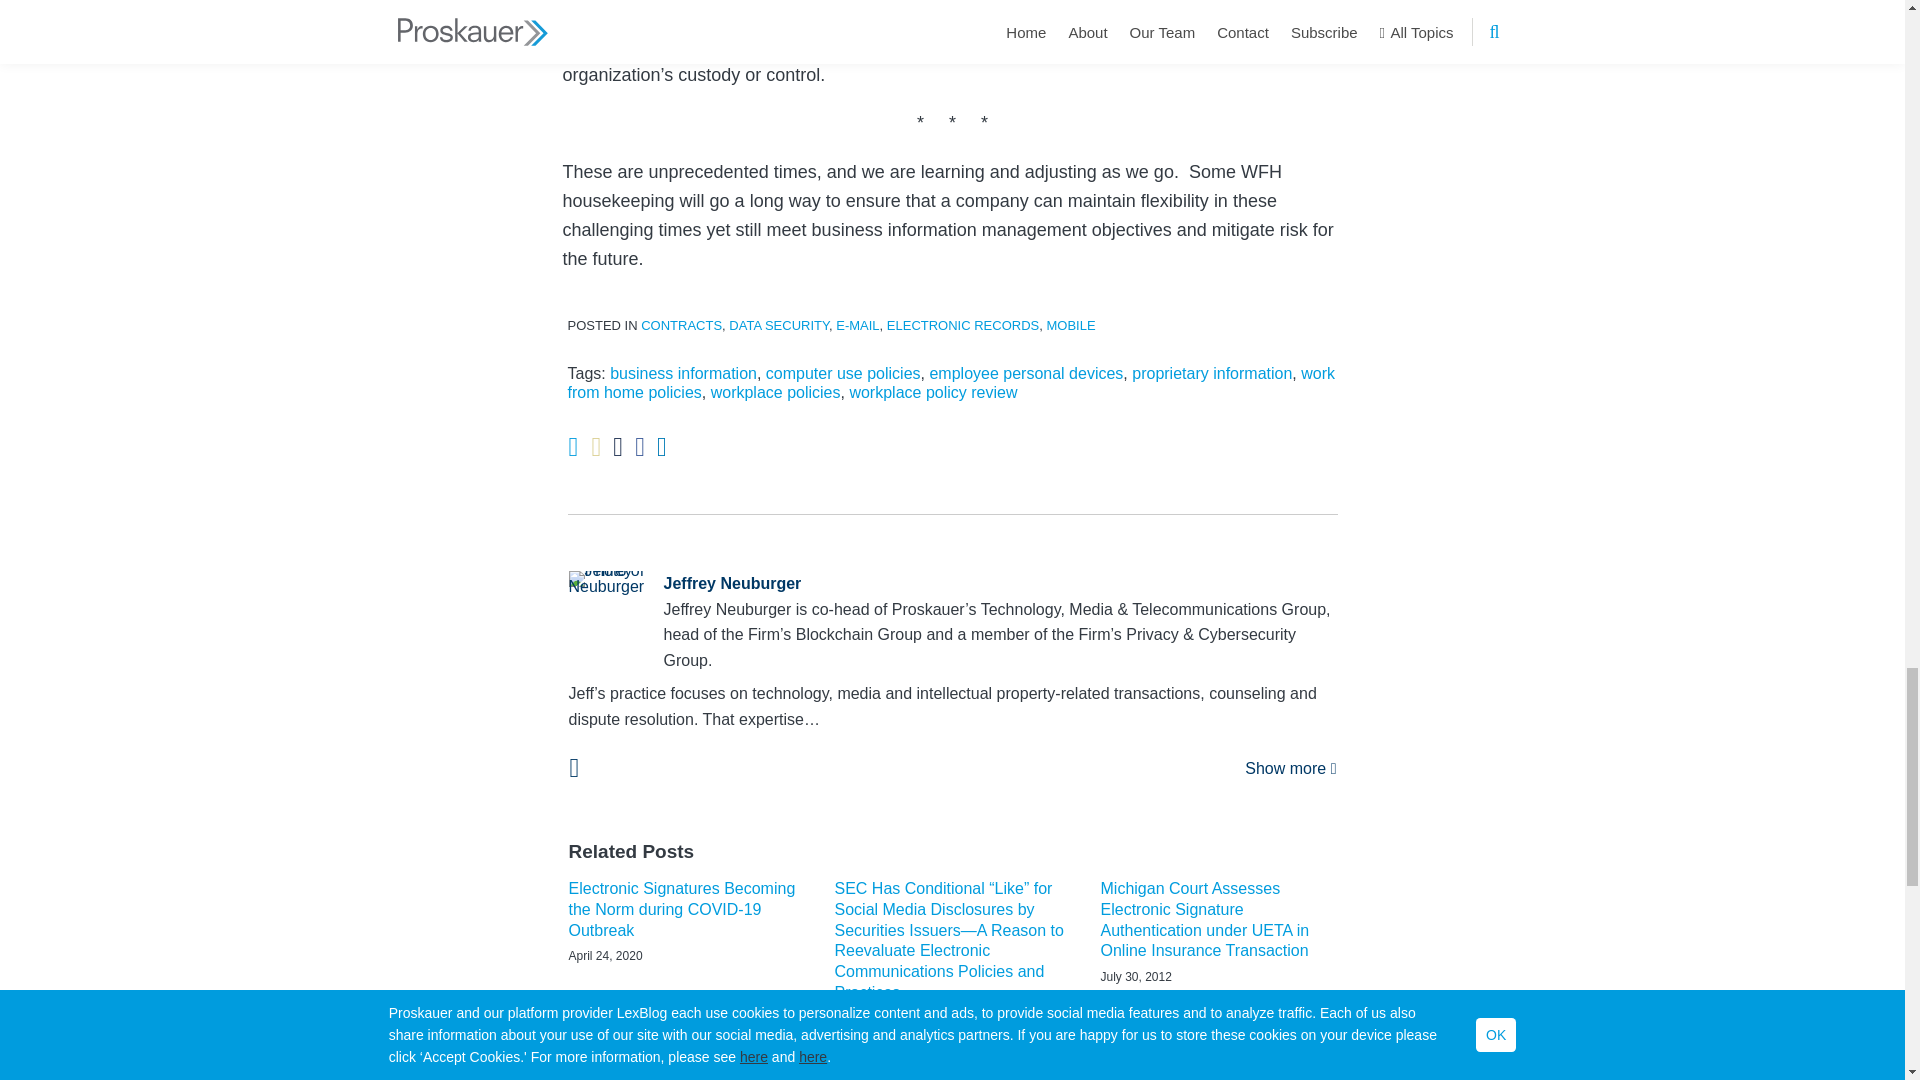  What do you see at coordinates (952, 382) in the screenshot?
I see `work from home policies` at bounding box center [952, 382].